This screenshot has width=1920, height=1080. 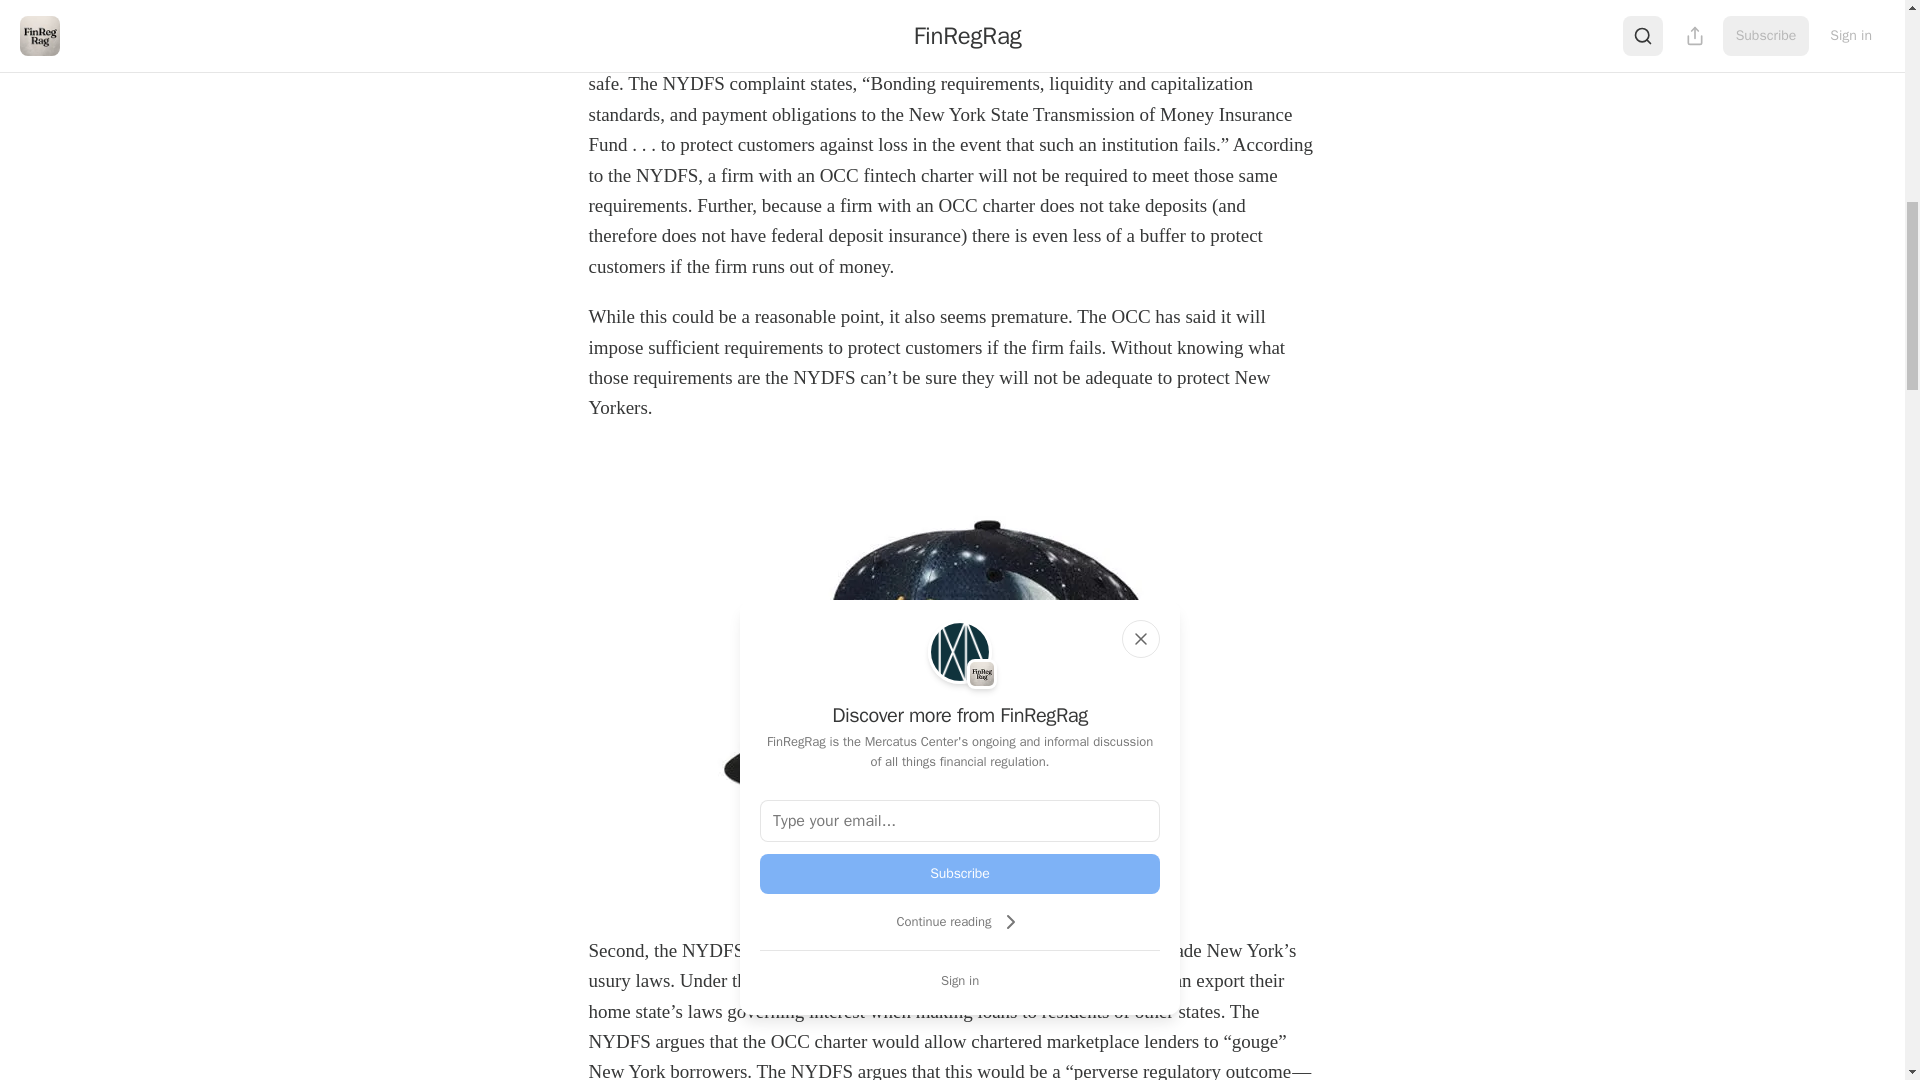 I want to click on National Bank Act, so click(x=830, y=980).